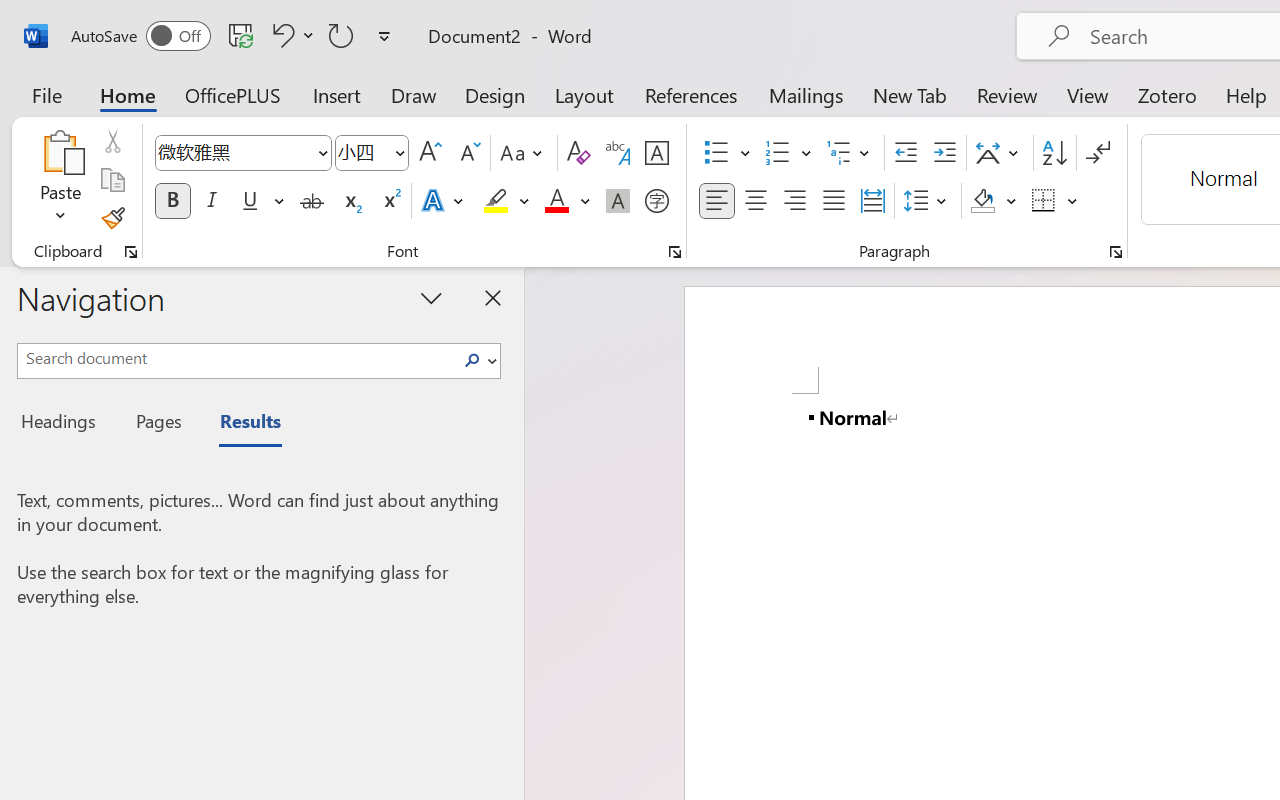 The width and height of the screenshot is (1280, 800). I want to click on Insert, so click(338, 94).